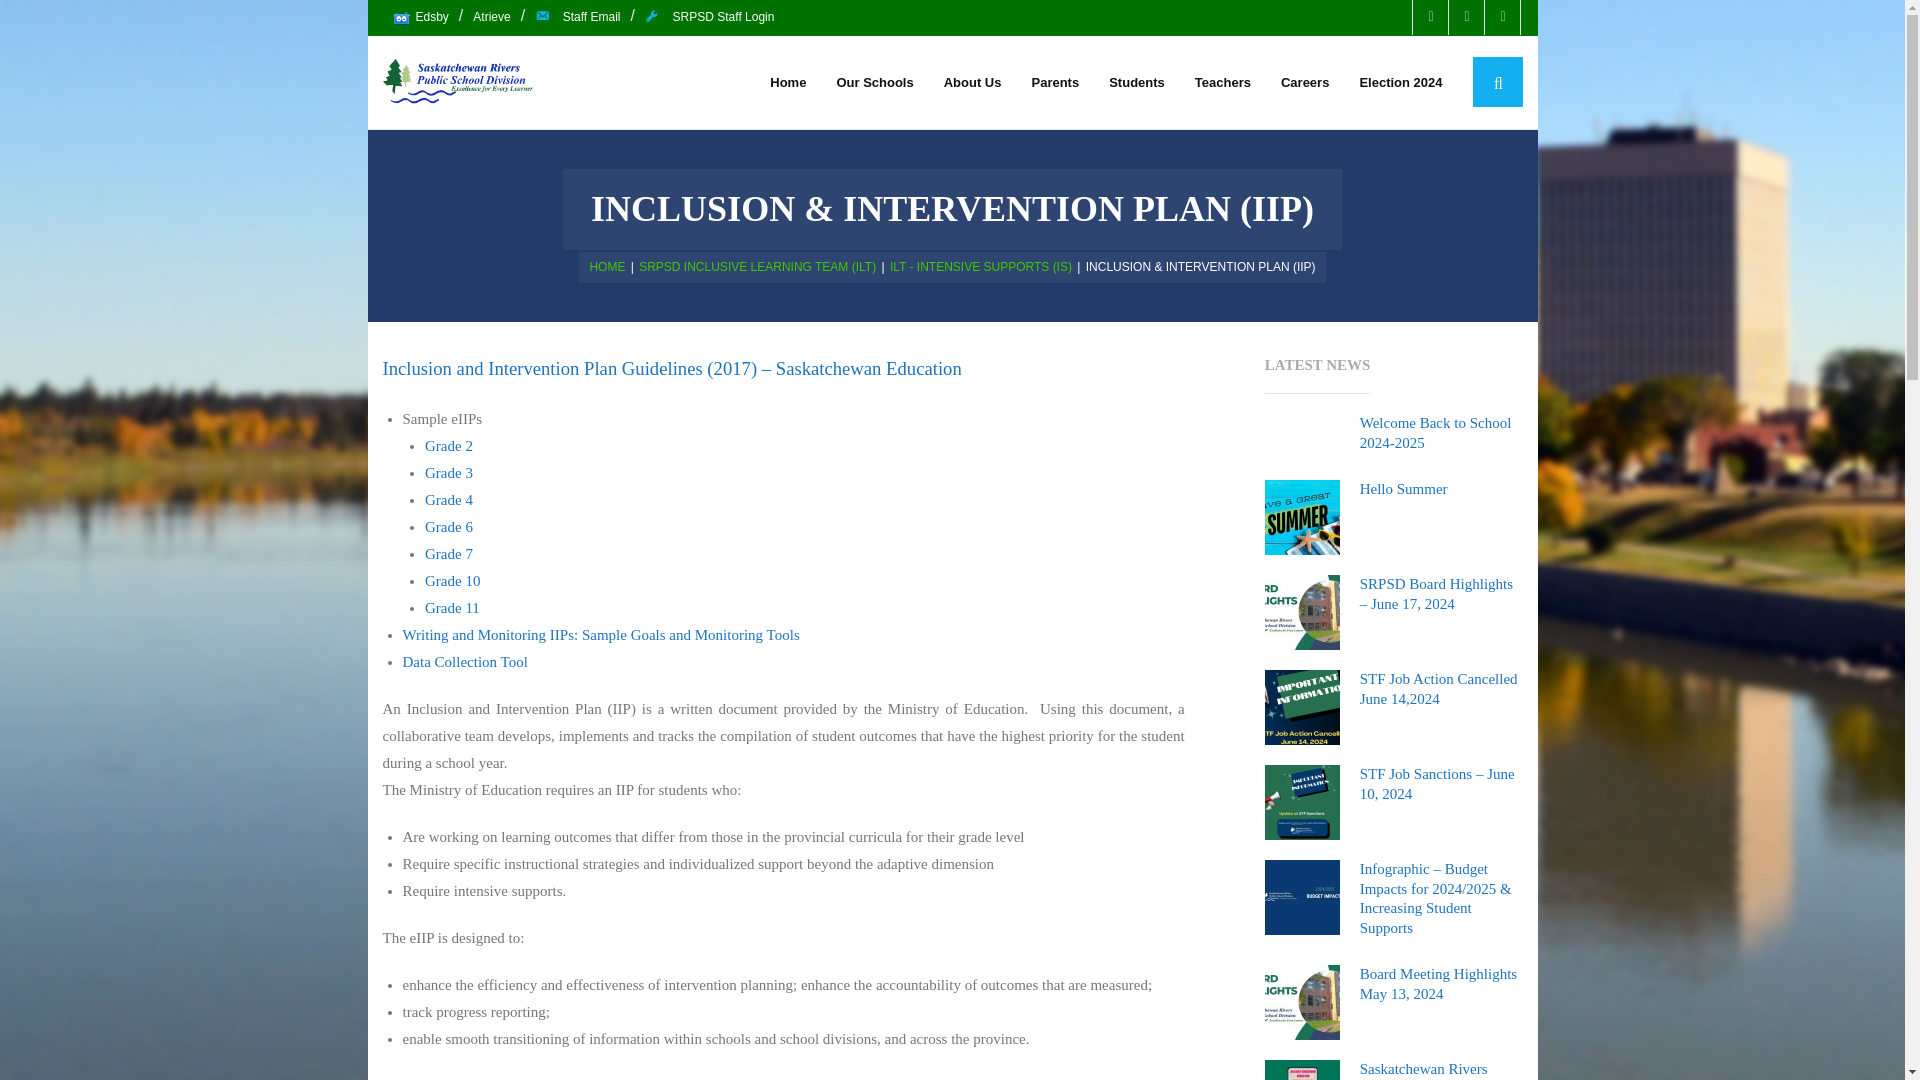  Describe the element at coordinates (874, 82) in the screenshot. I see `Our Schools` at that location.